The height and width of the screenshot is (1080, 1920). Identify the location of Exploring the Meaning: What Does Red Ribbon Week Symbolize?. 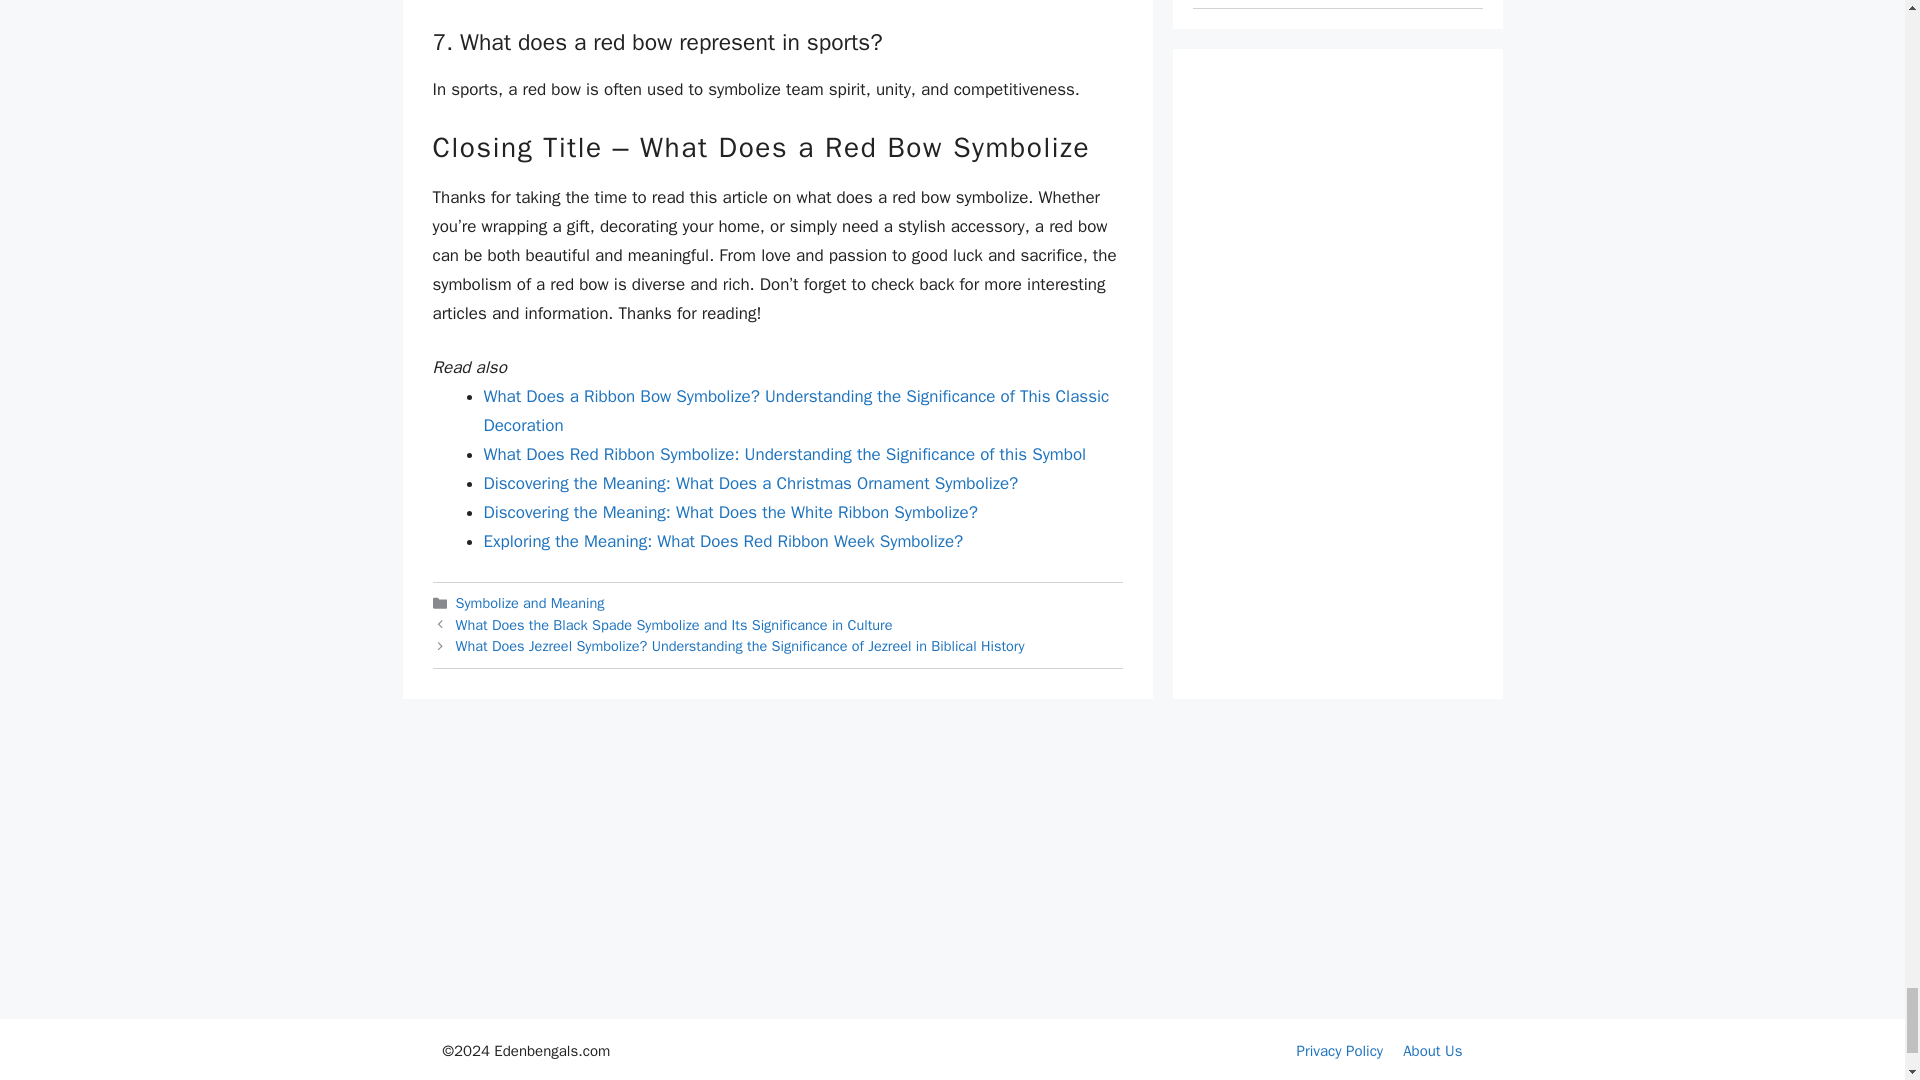
(723, 541).